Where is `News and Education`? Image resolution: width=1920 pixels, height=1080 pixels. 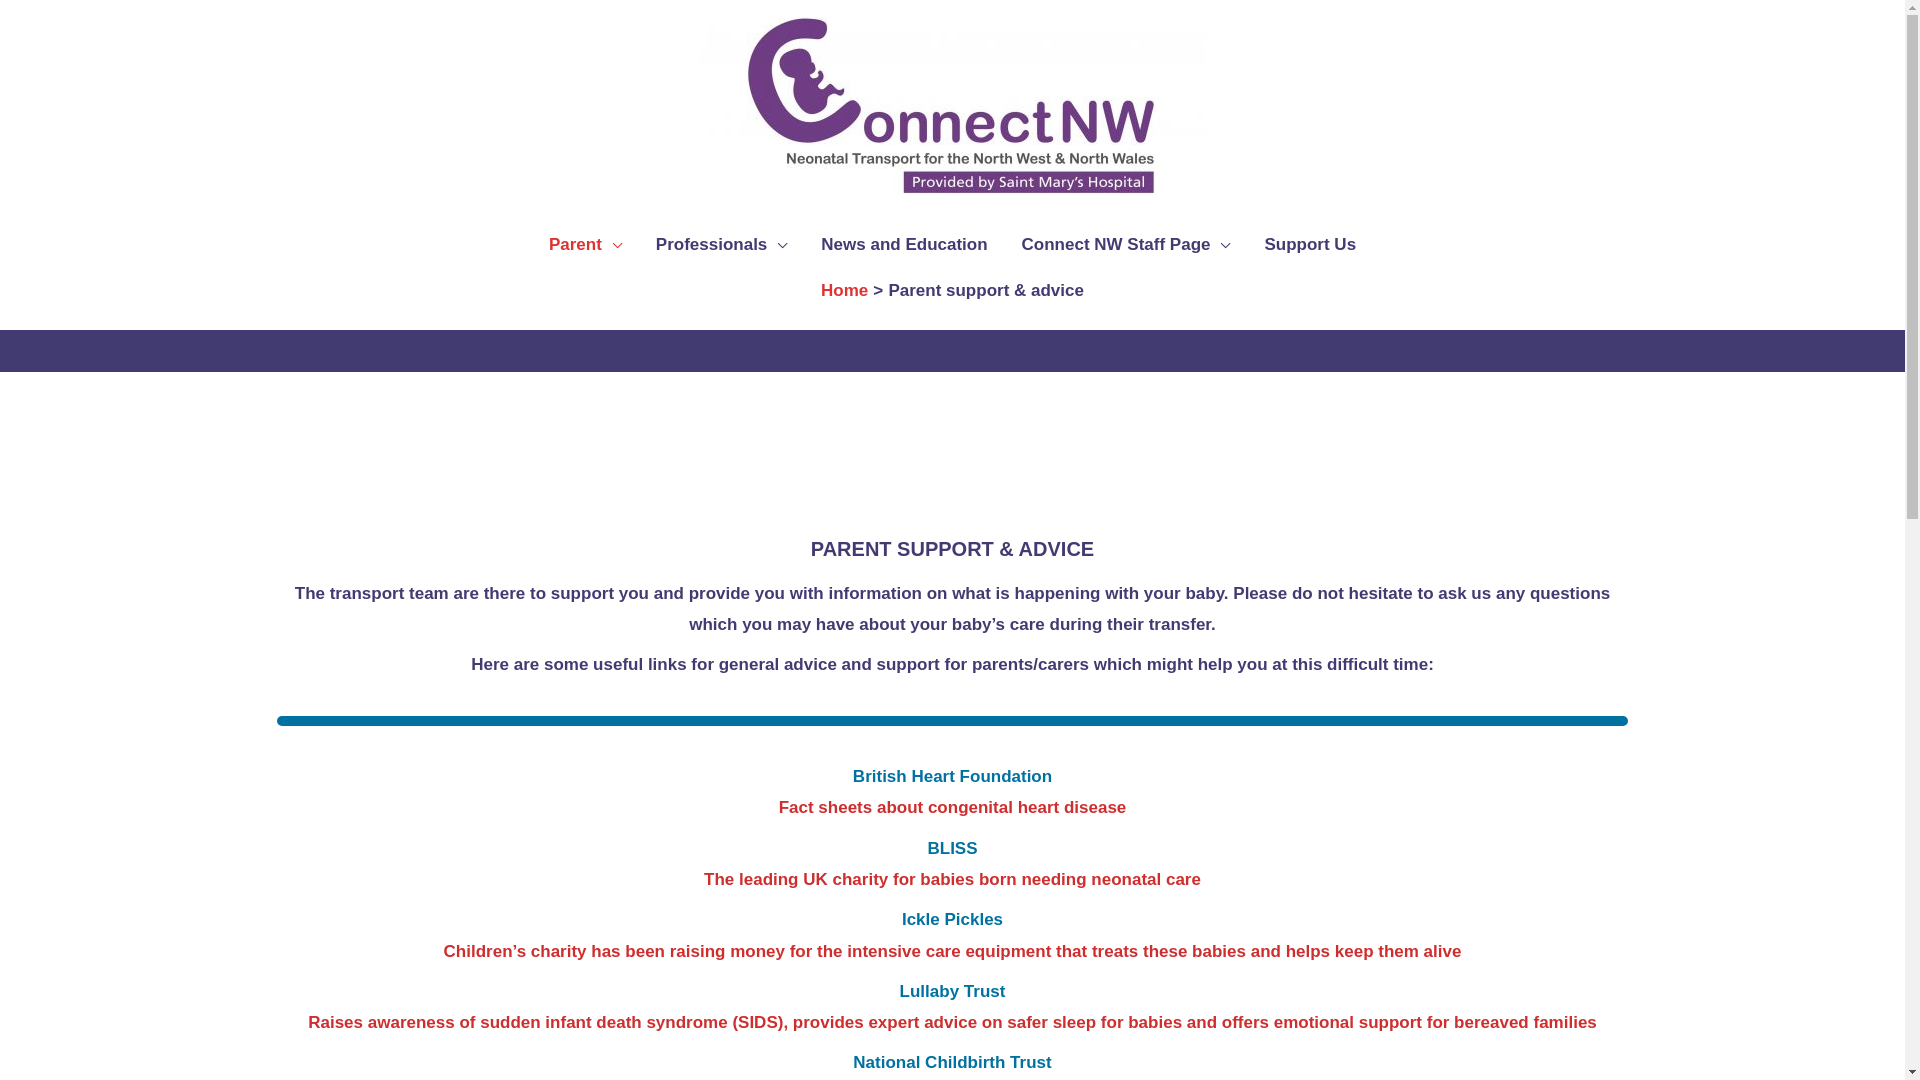
News and Education is located at coordinates (904, 245).